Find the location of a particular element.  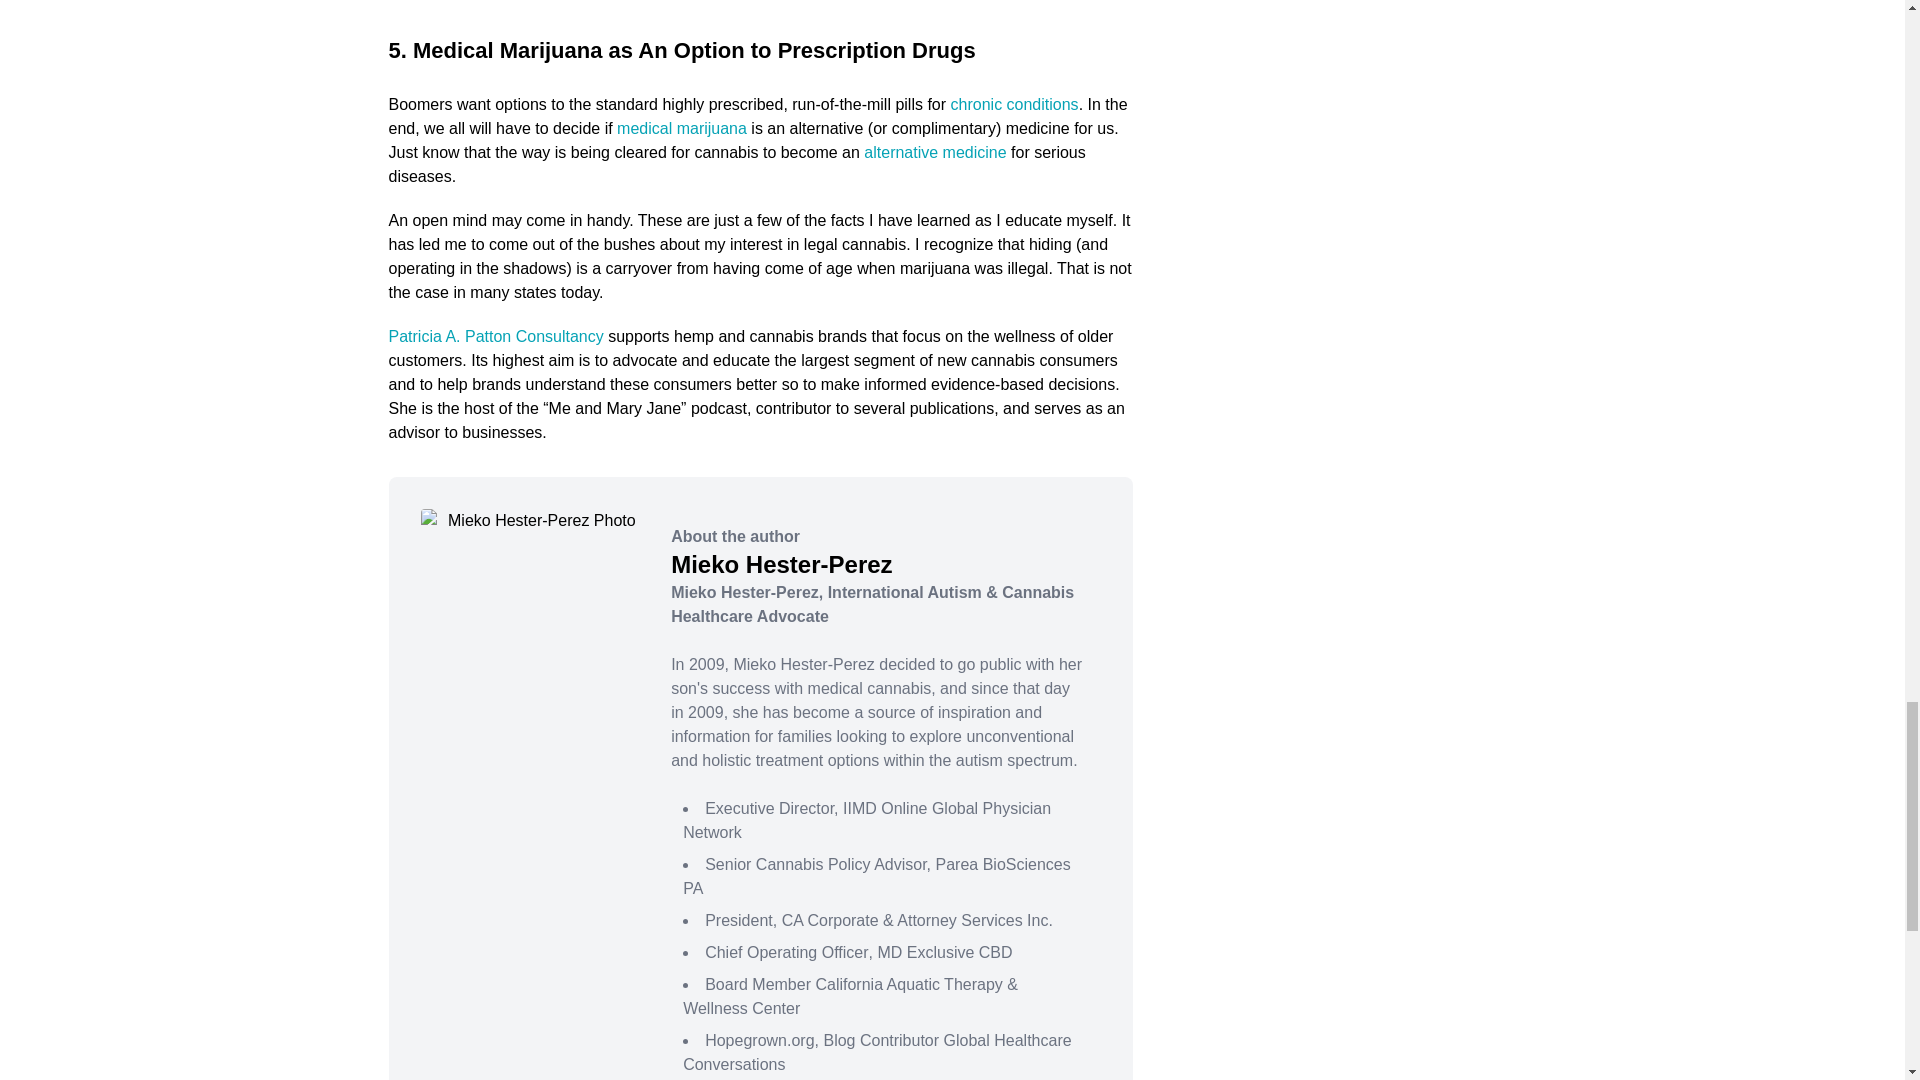

medical marijuana is located at coordinates (683, 128).